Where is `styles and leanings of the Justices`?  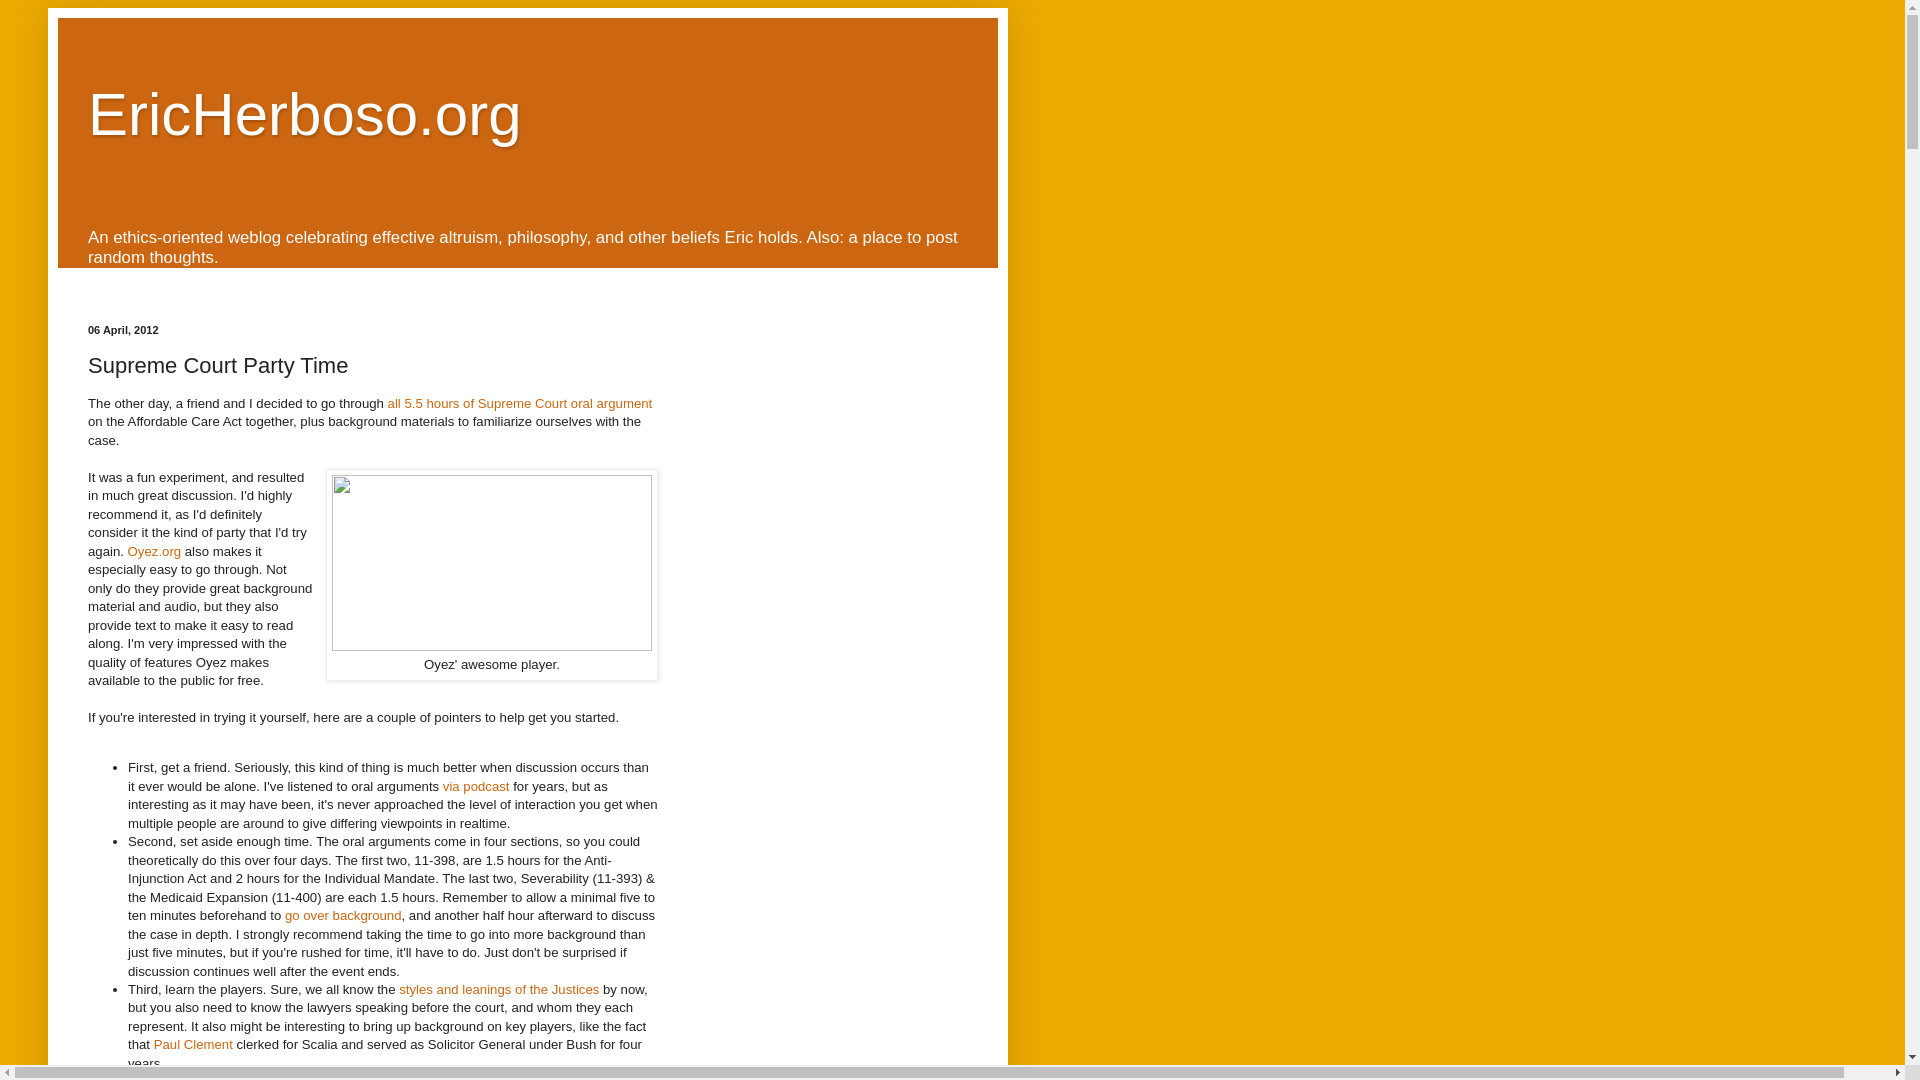 styles and leanings of the Justices is located at coordinates (499, 988).